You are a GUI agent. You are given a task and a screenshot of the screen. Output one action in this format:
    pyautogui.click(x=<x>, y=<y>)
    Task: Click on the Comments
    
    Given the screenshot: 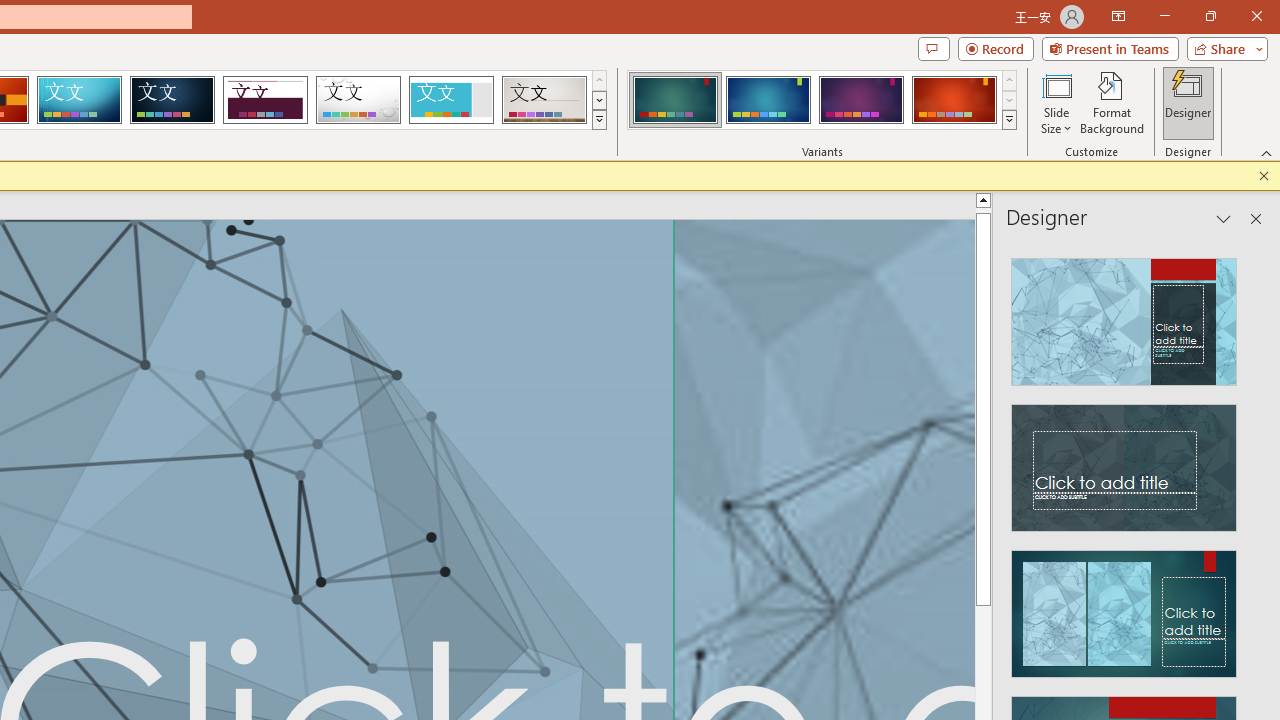 What is the action you would take?
    pyautogui.click(x=933, y=48)
    